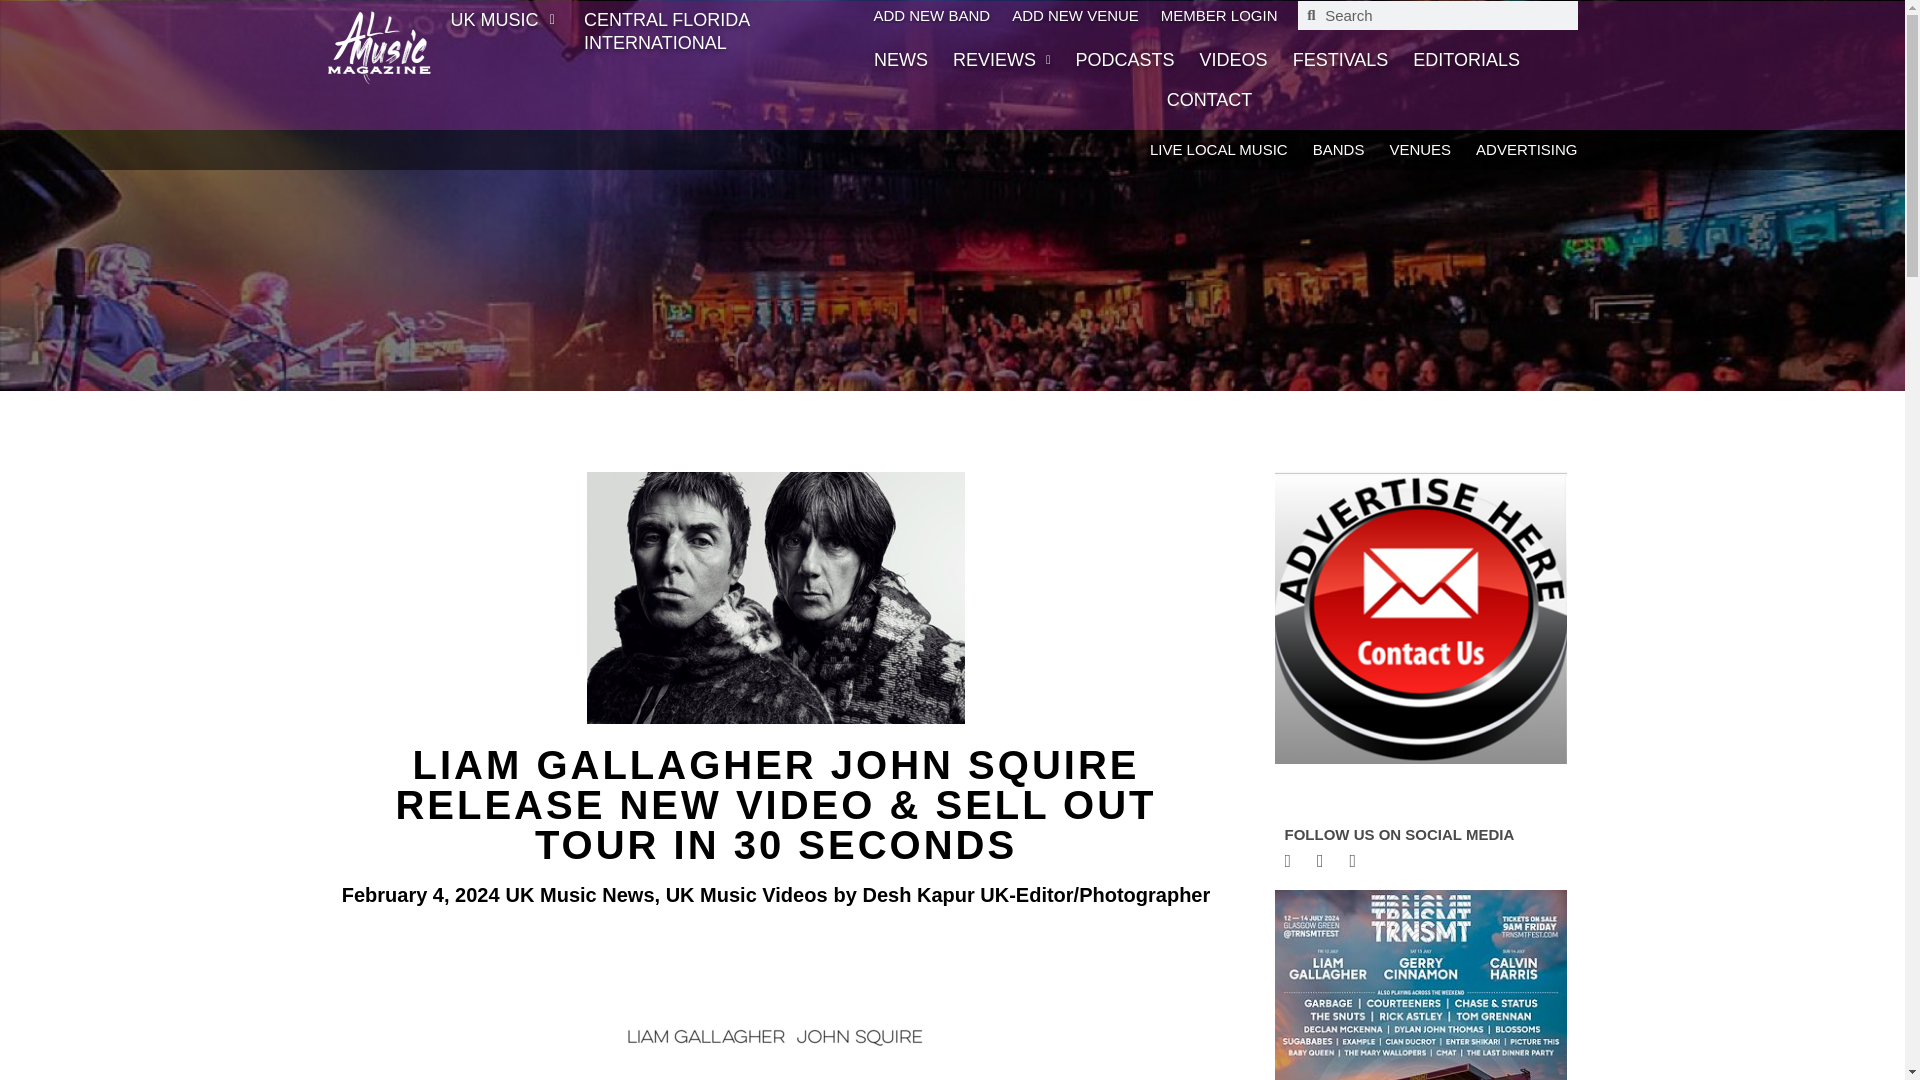 This screenshot has width=1920, height=1080. I want to click on PODCASTS, so click(1125, 59).